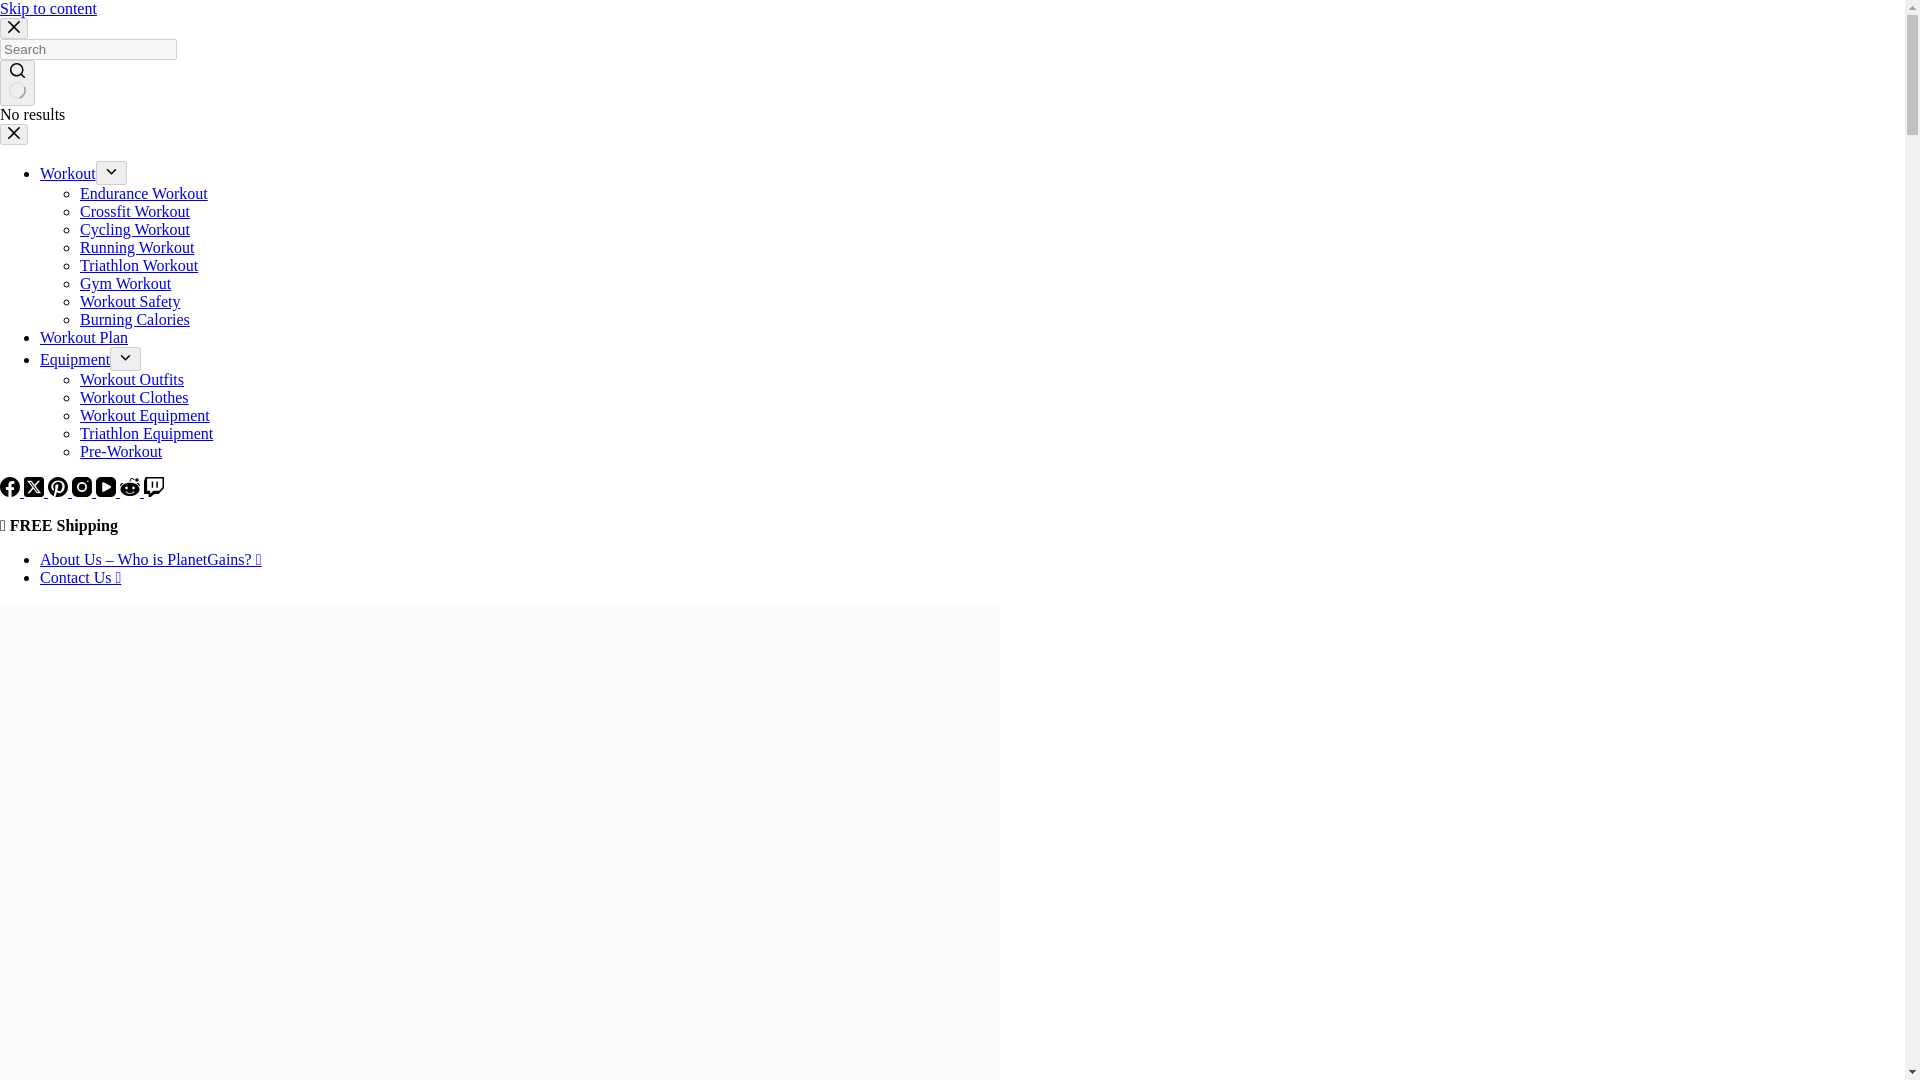 Image resolution: width=1920 pixels, height=1080 pixels. What do you see at coordinates (120, 451) in the screenshot?
I see `Pre-Workout` at bounding box center [120, 451].